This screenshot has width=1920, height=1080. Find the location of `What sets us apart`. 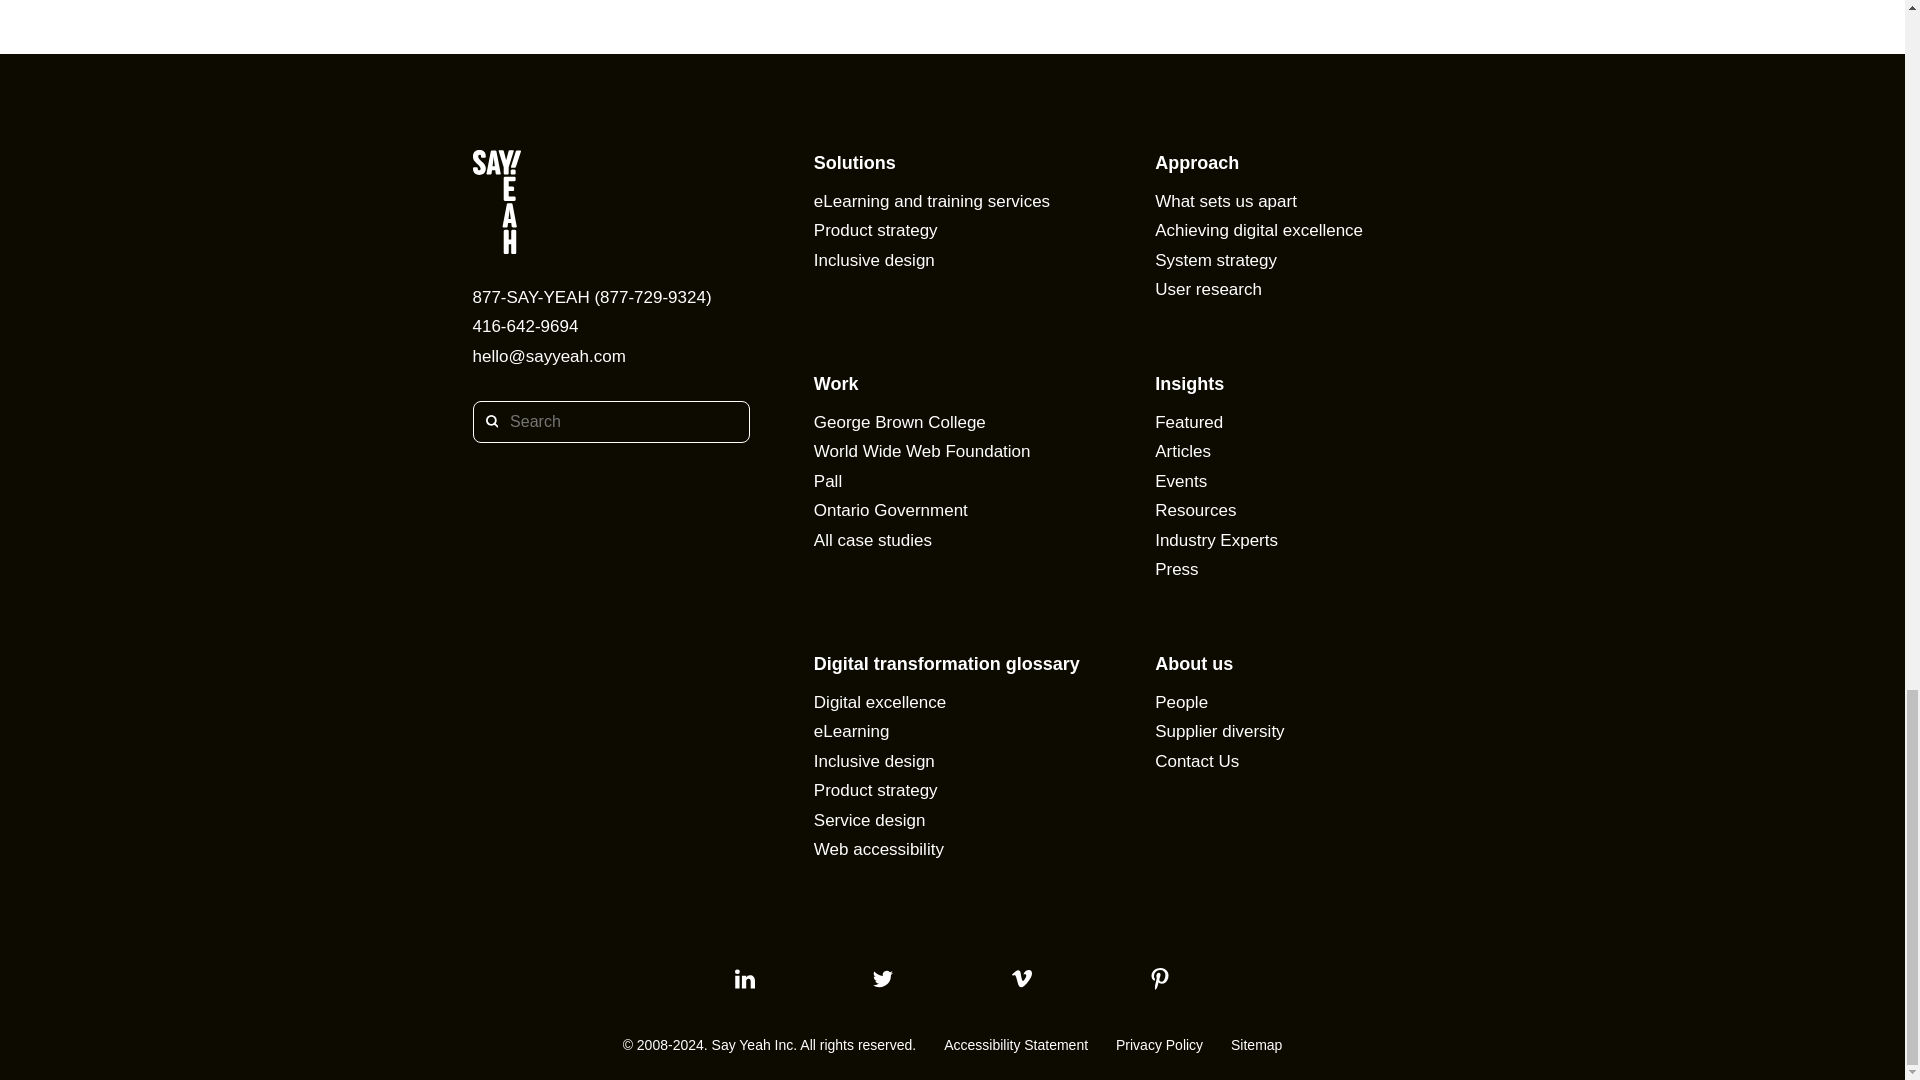

What sets us apart is located at coordinates (1226, 200).